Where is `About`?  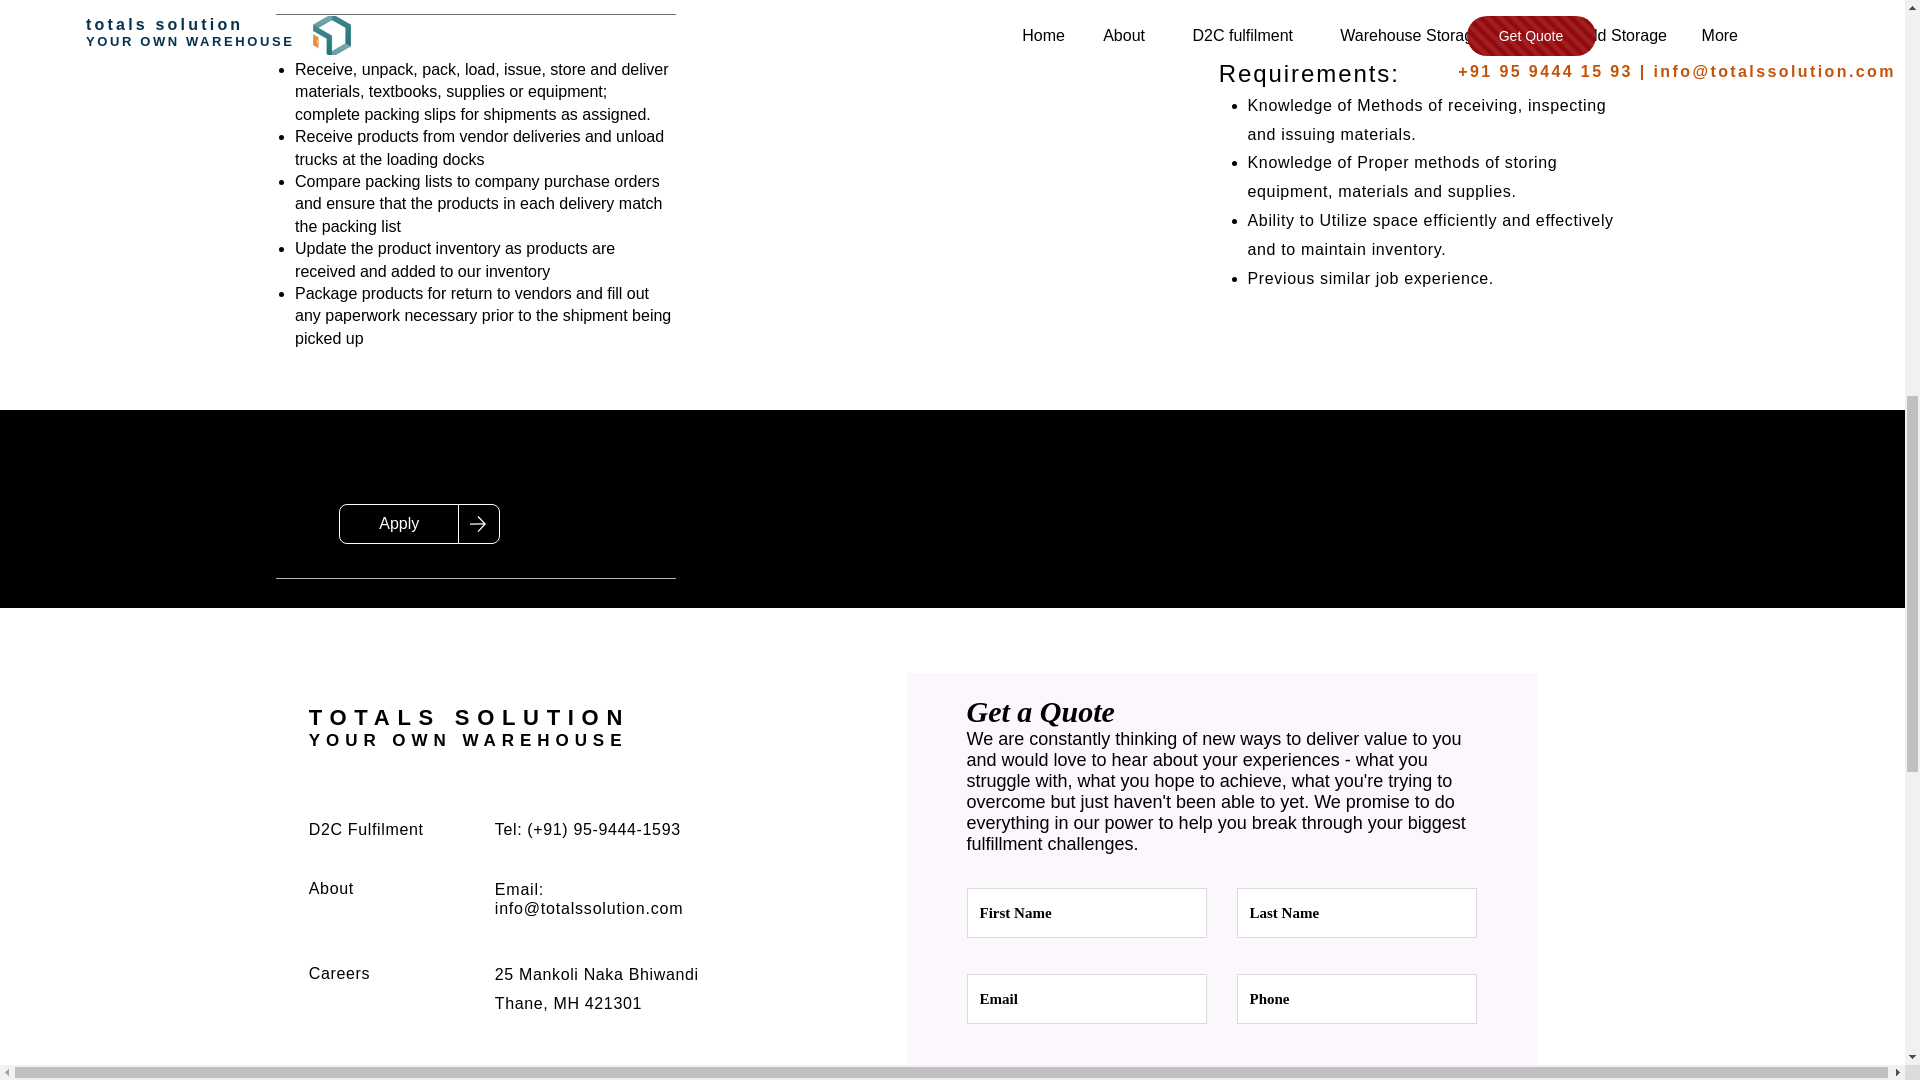 About is located at coordinates (331, 888).